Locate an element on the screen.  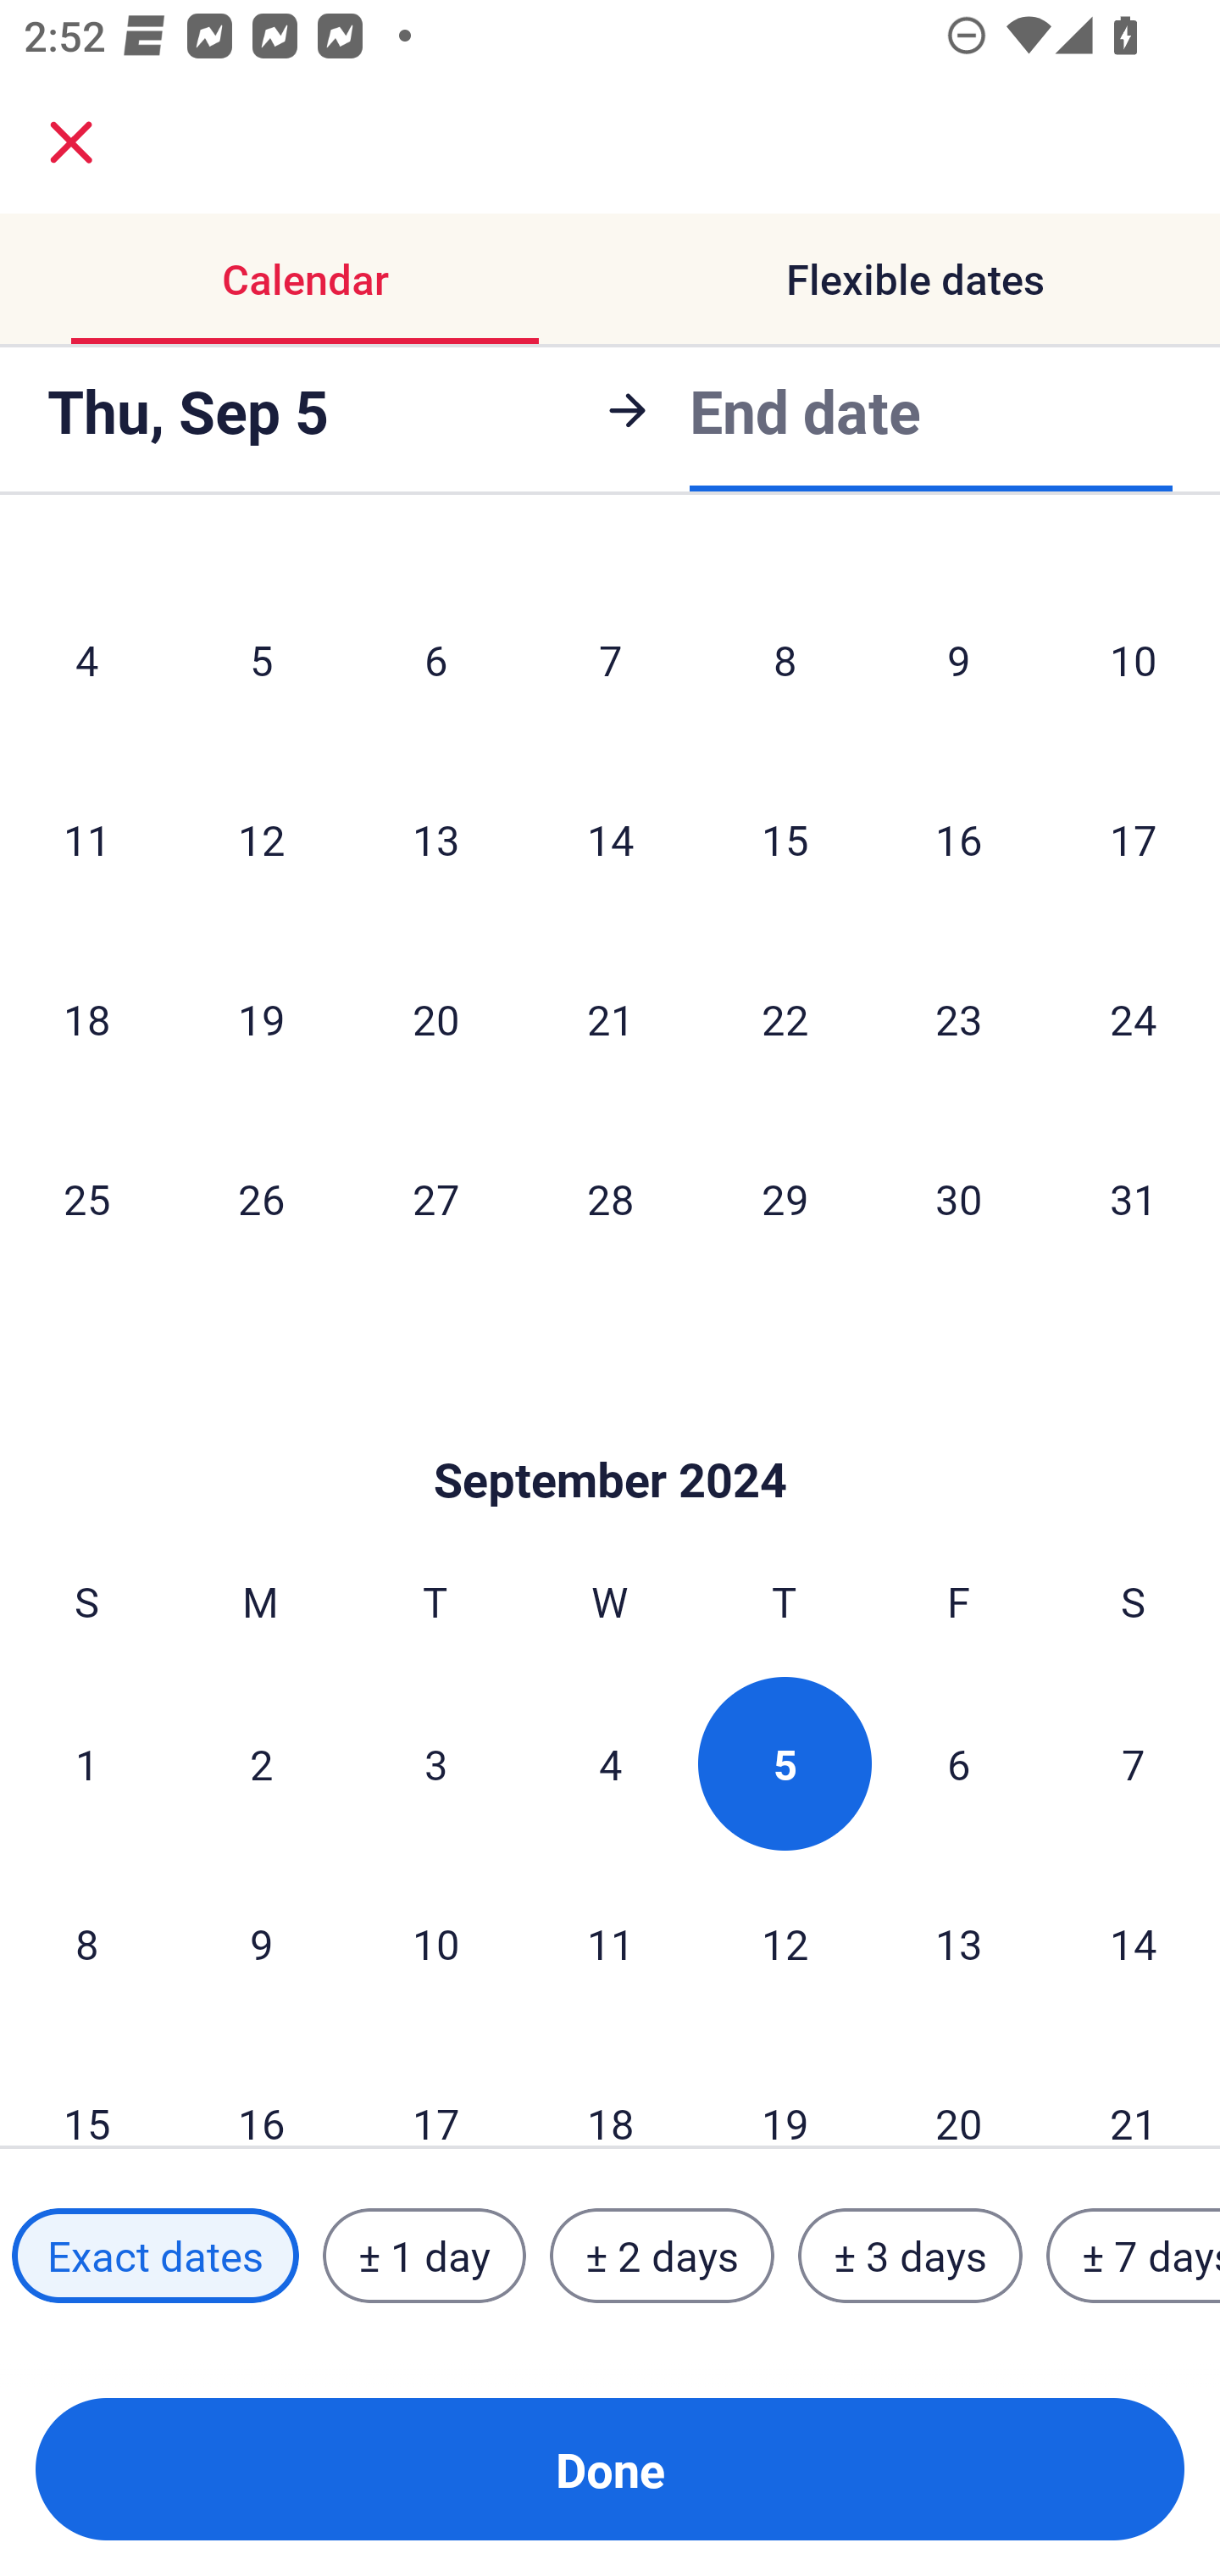
21 Saturday, September 21, 2024 is located at coordinates (1134, 2090).